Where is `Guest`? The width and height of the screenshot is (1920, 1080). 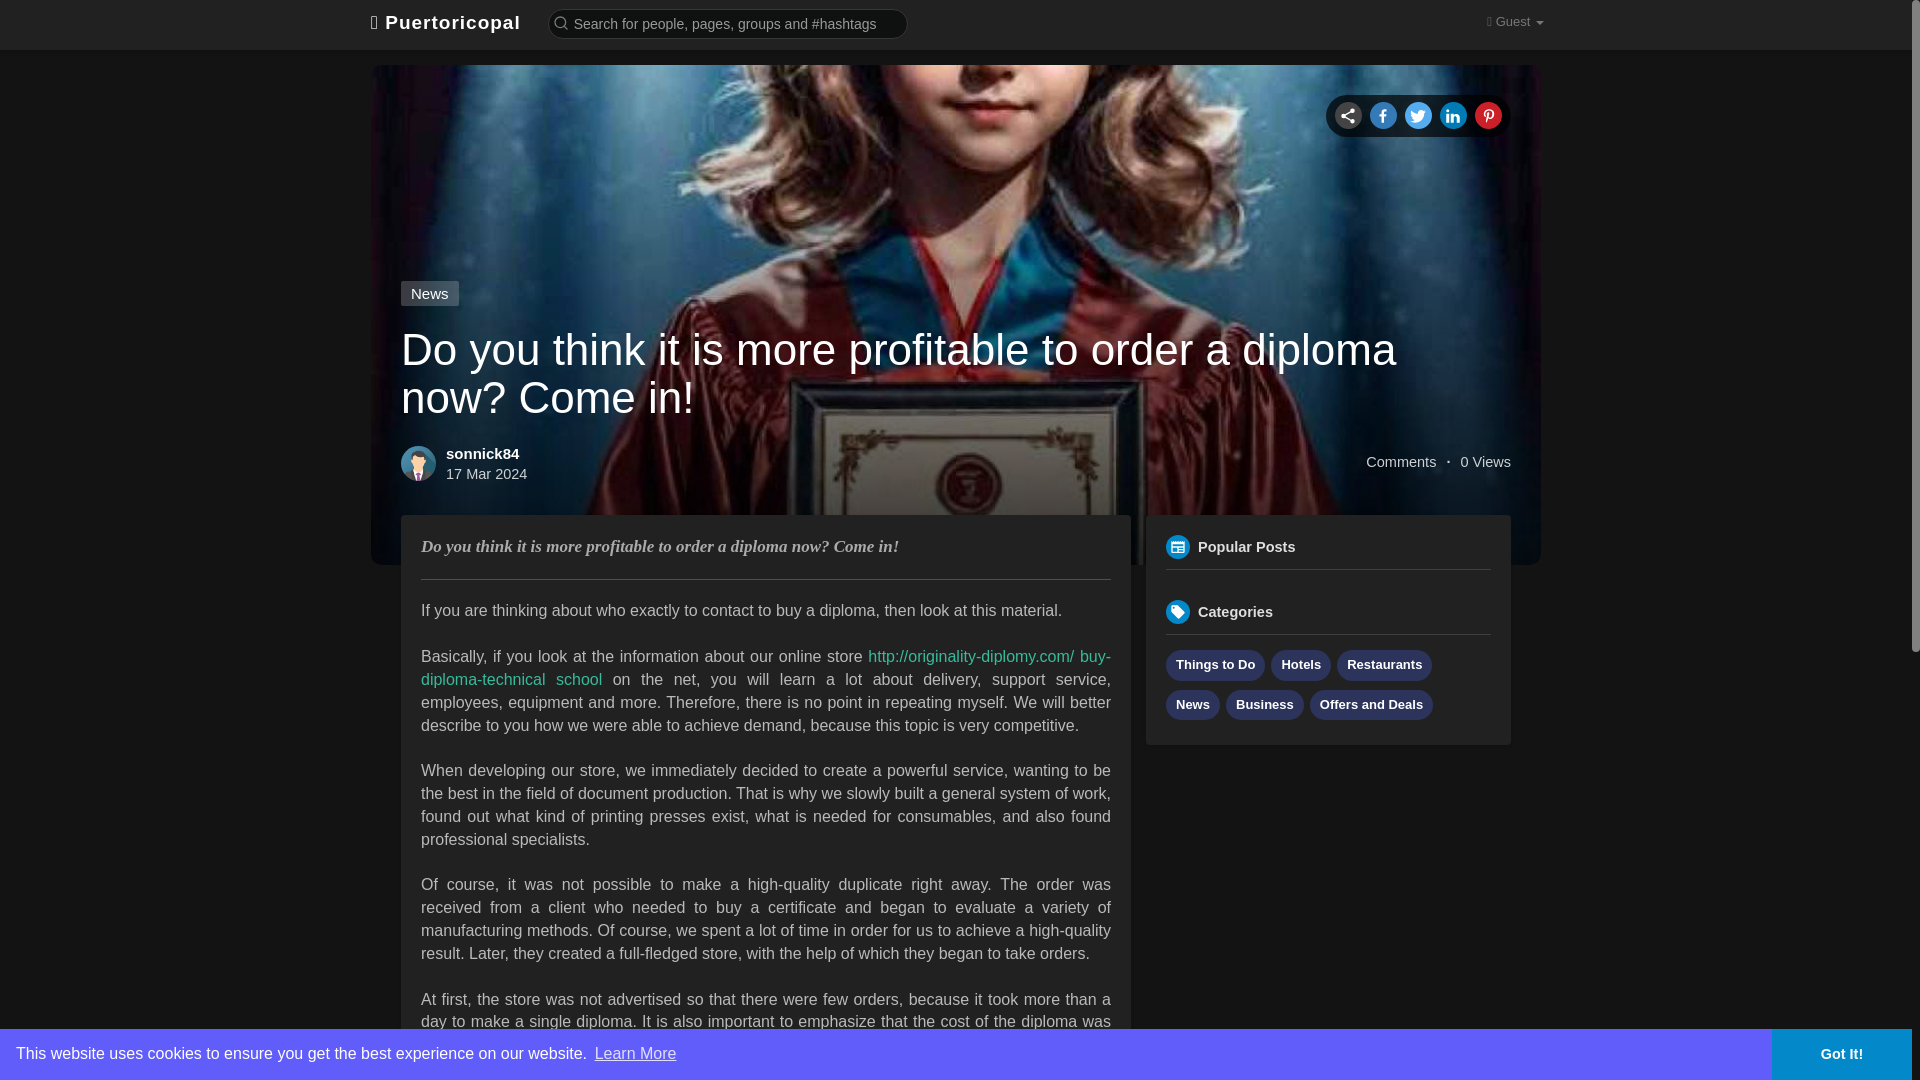 Guest is located at coordinates (1514, 22).